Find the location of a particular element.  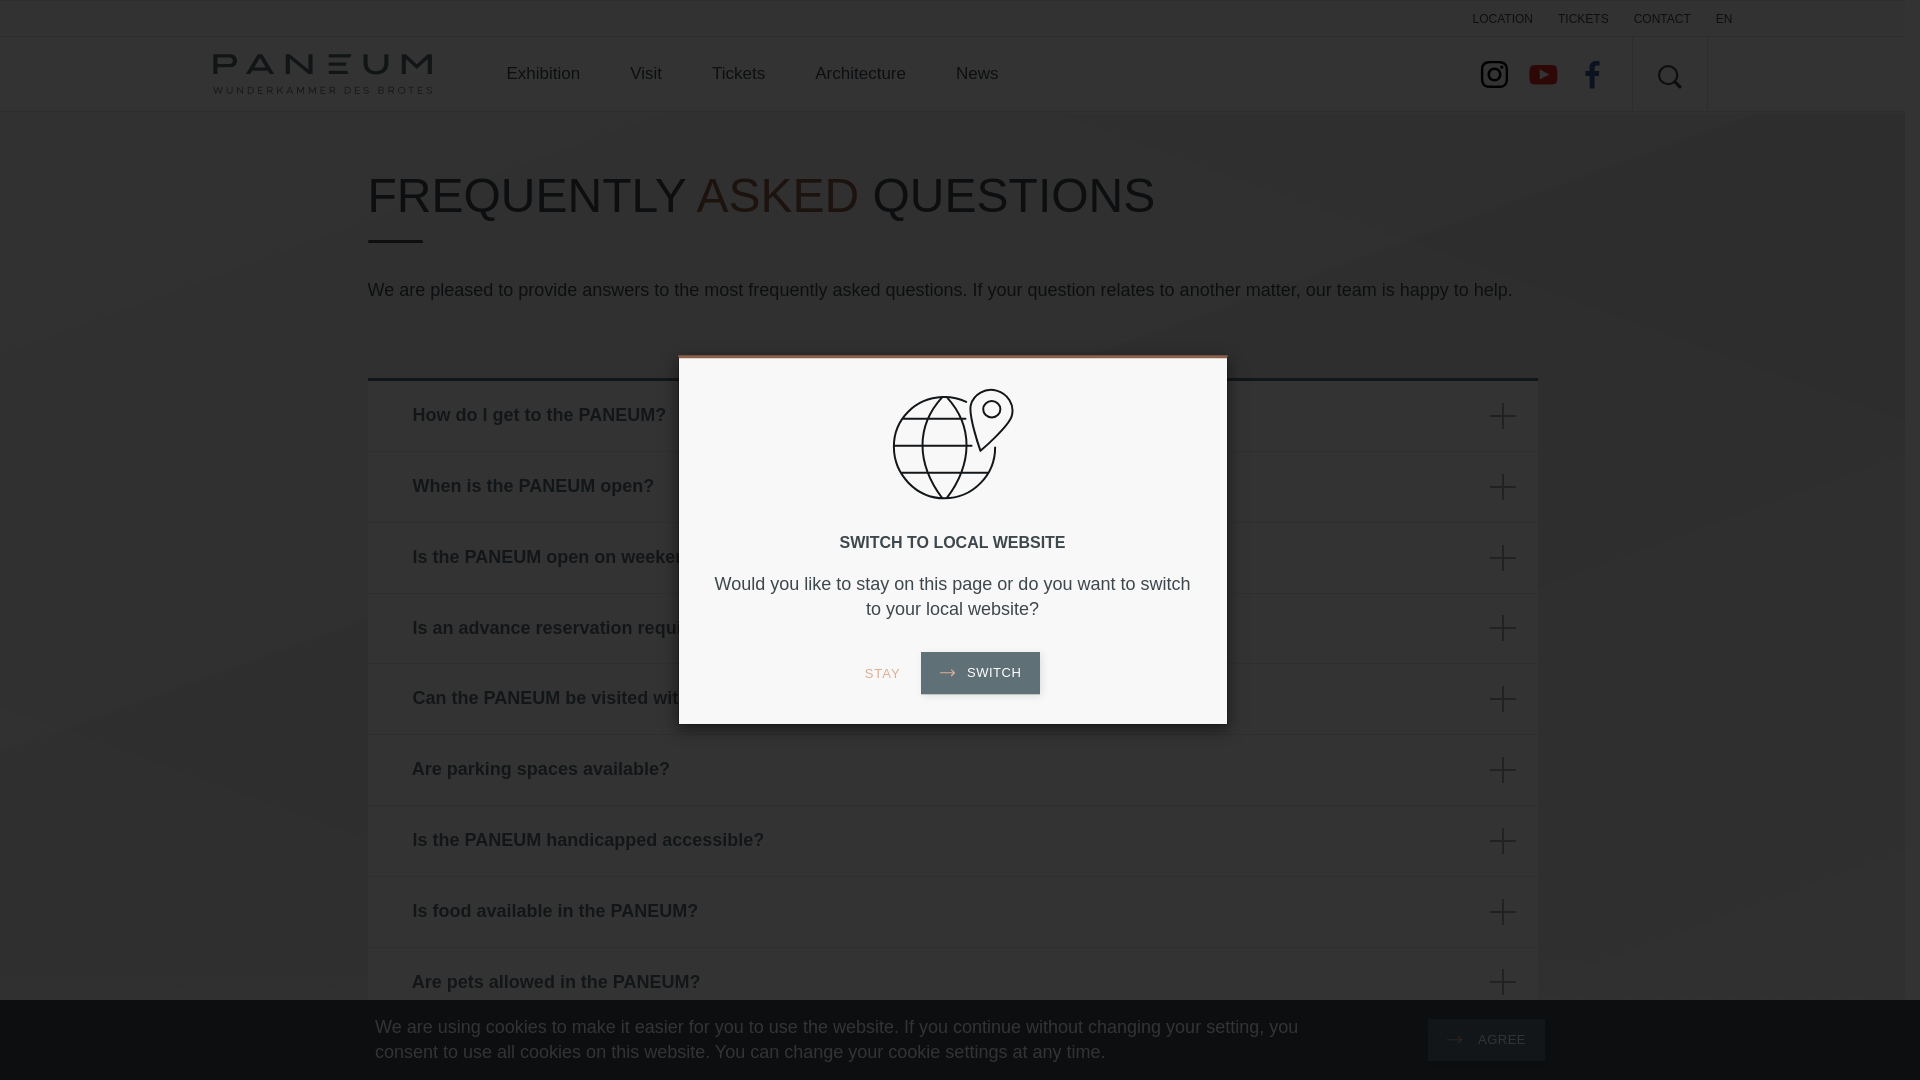

CONTACT is located at coordinates (1662, 18).